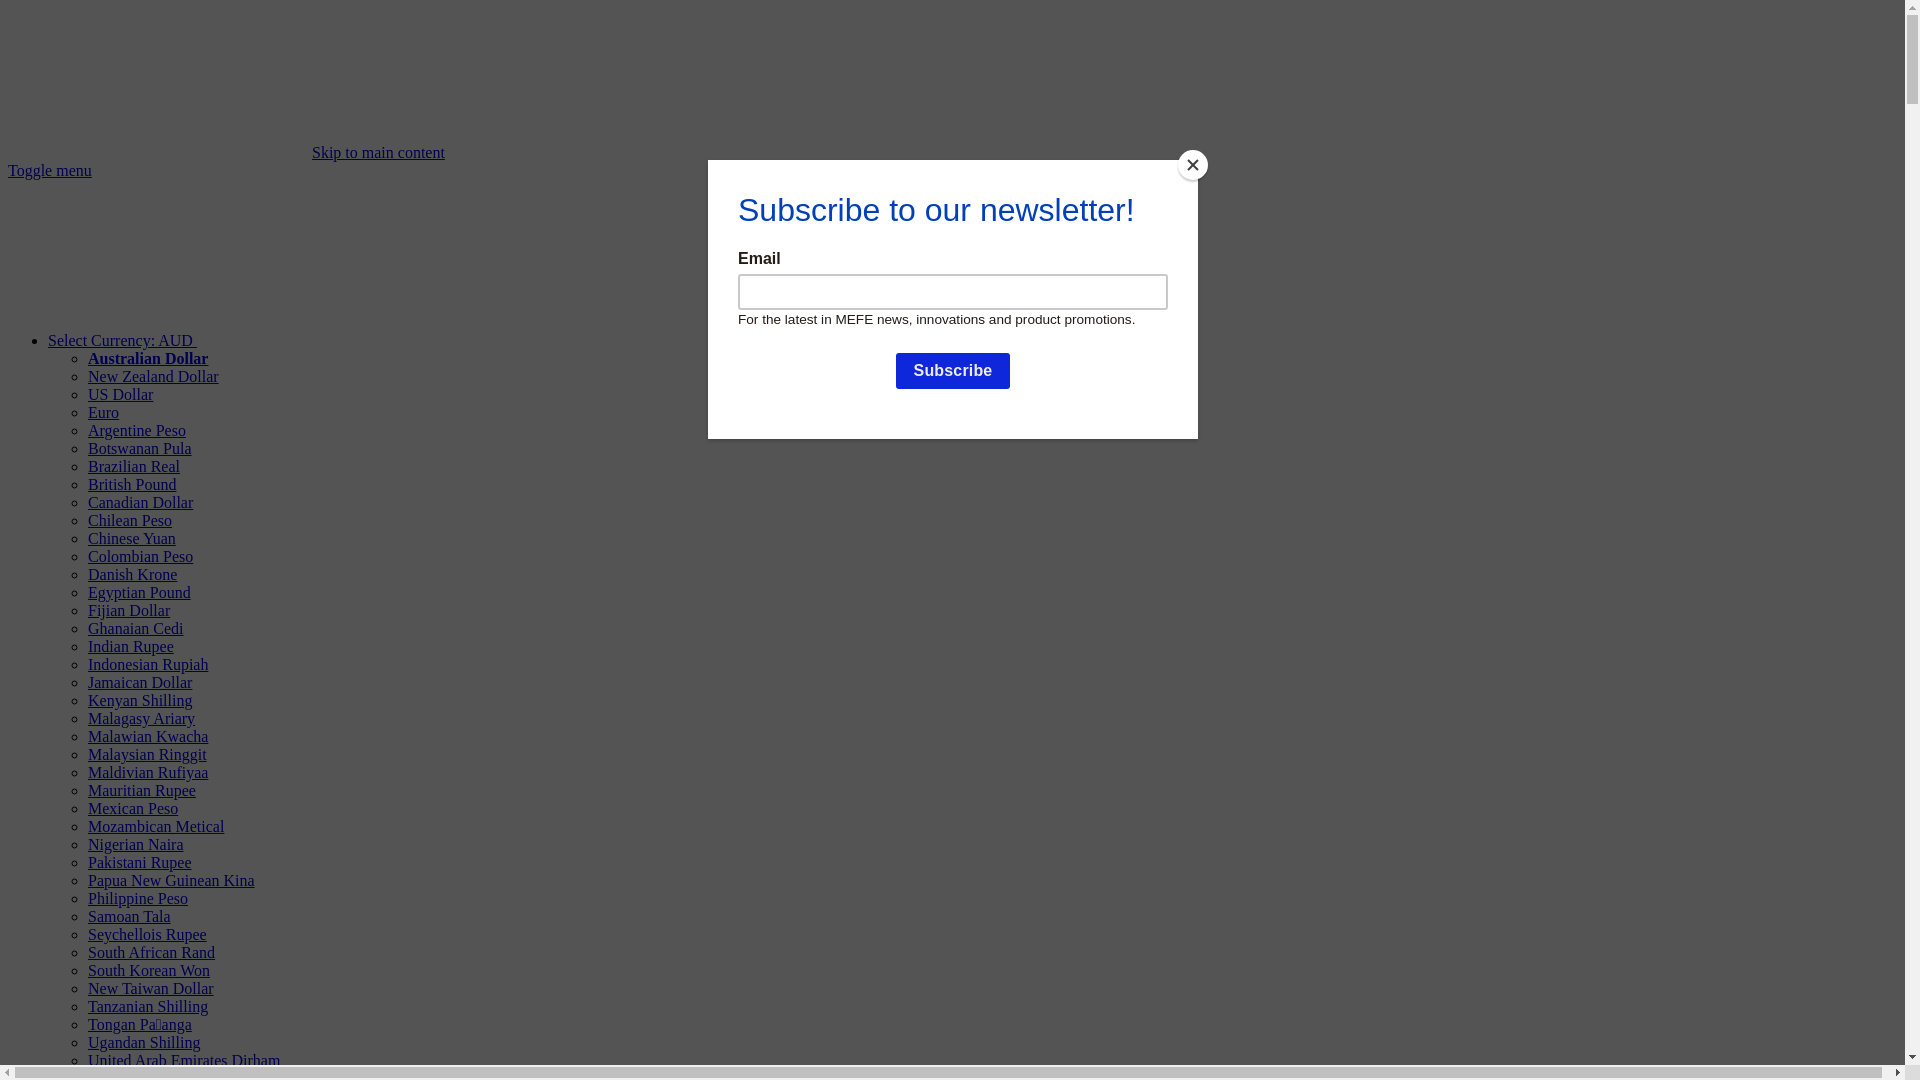  I want to click on Malagasy Ariary, so click(142, 718).